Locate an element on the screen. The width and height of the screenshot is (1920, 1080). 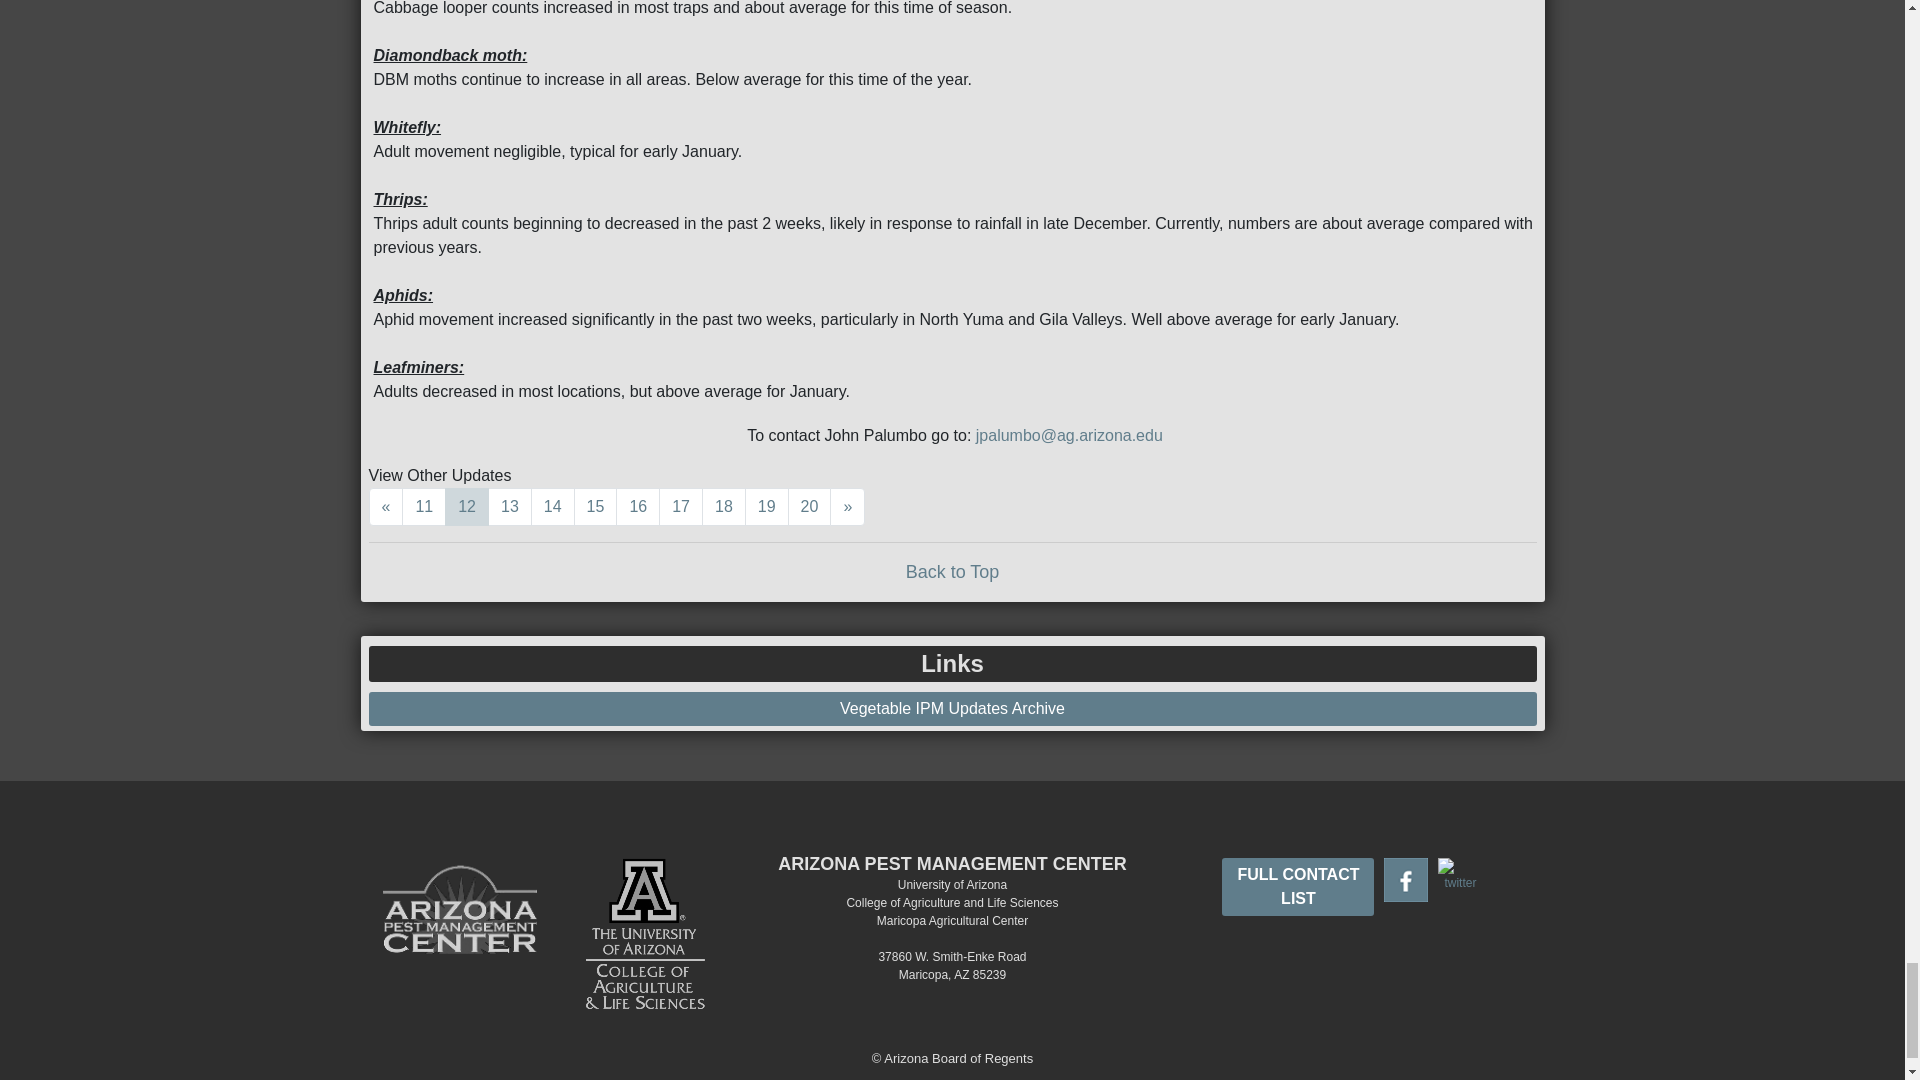
APMC Logo BW Inverted is located at coordinates (460, 930).